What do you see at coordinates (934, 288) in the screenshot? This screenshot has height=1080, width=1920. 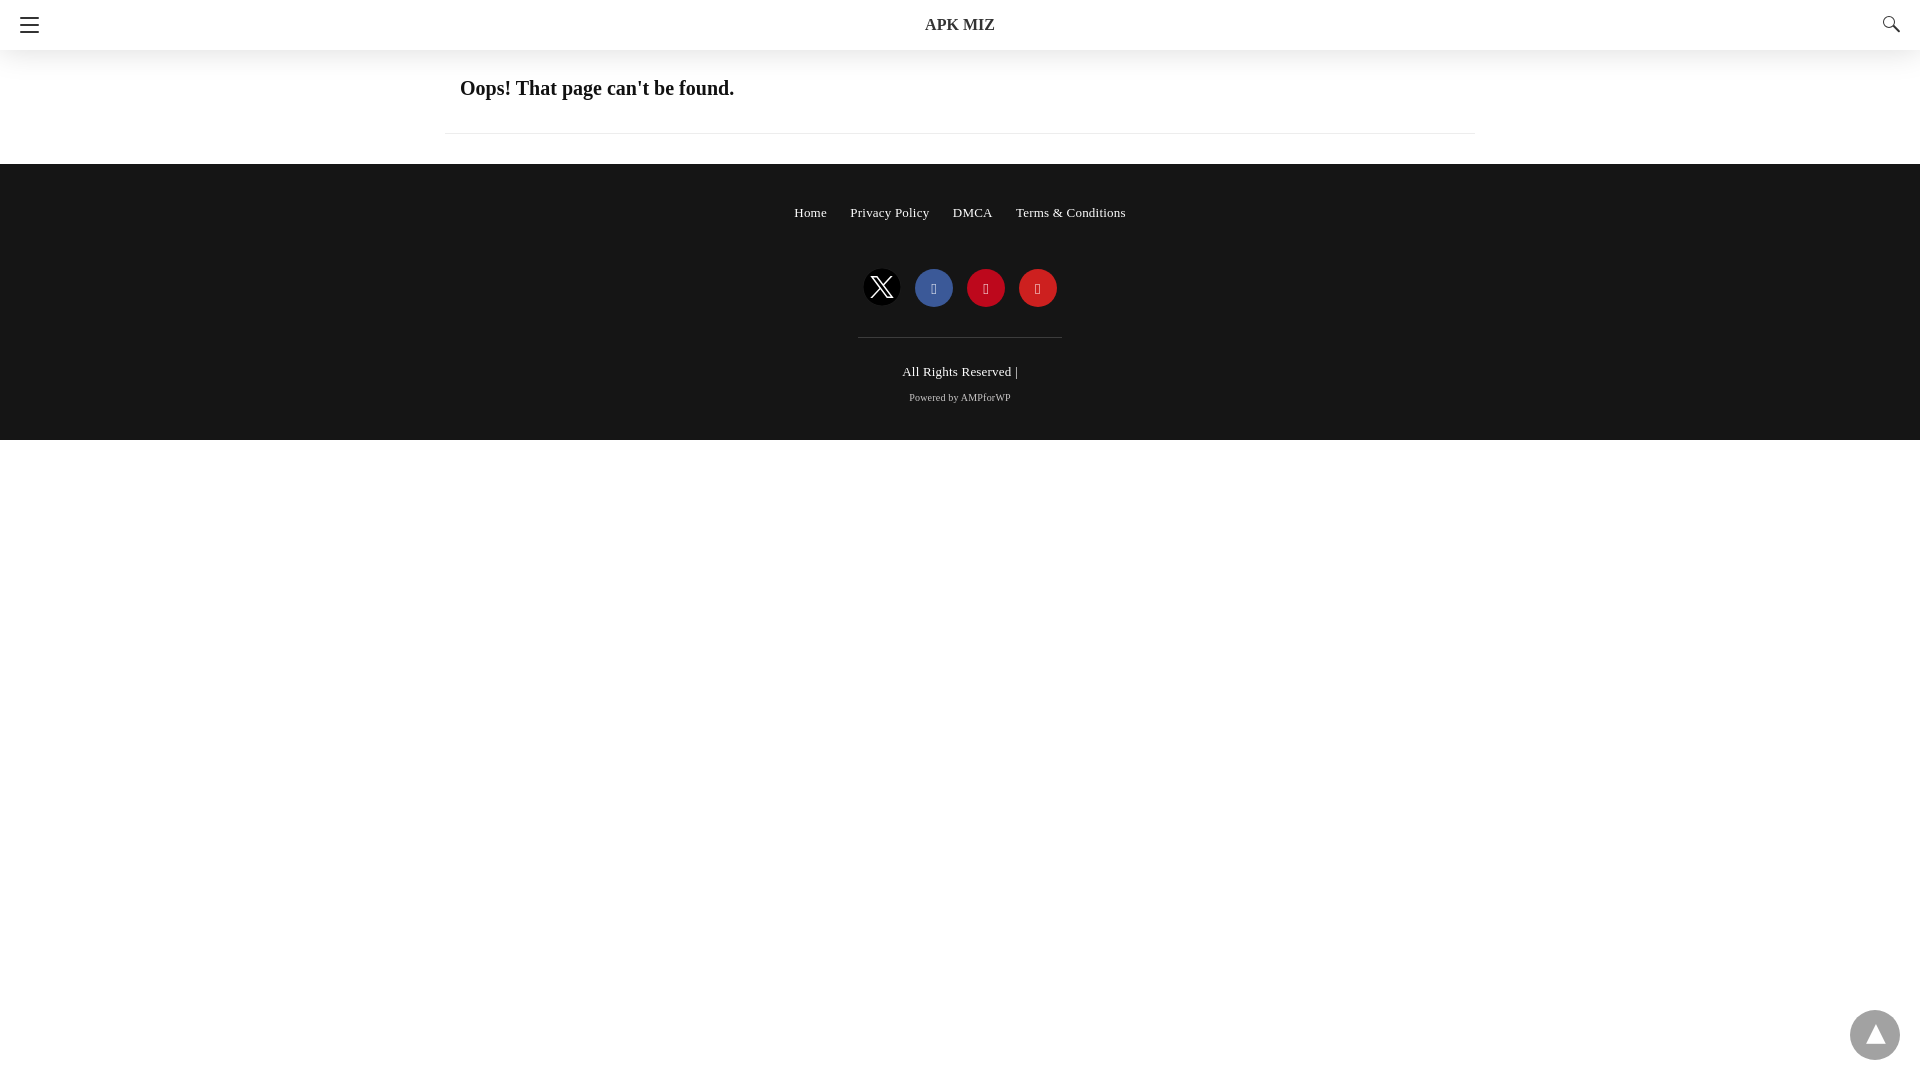 I see `facebook profile` at bounding box center [934, 288].